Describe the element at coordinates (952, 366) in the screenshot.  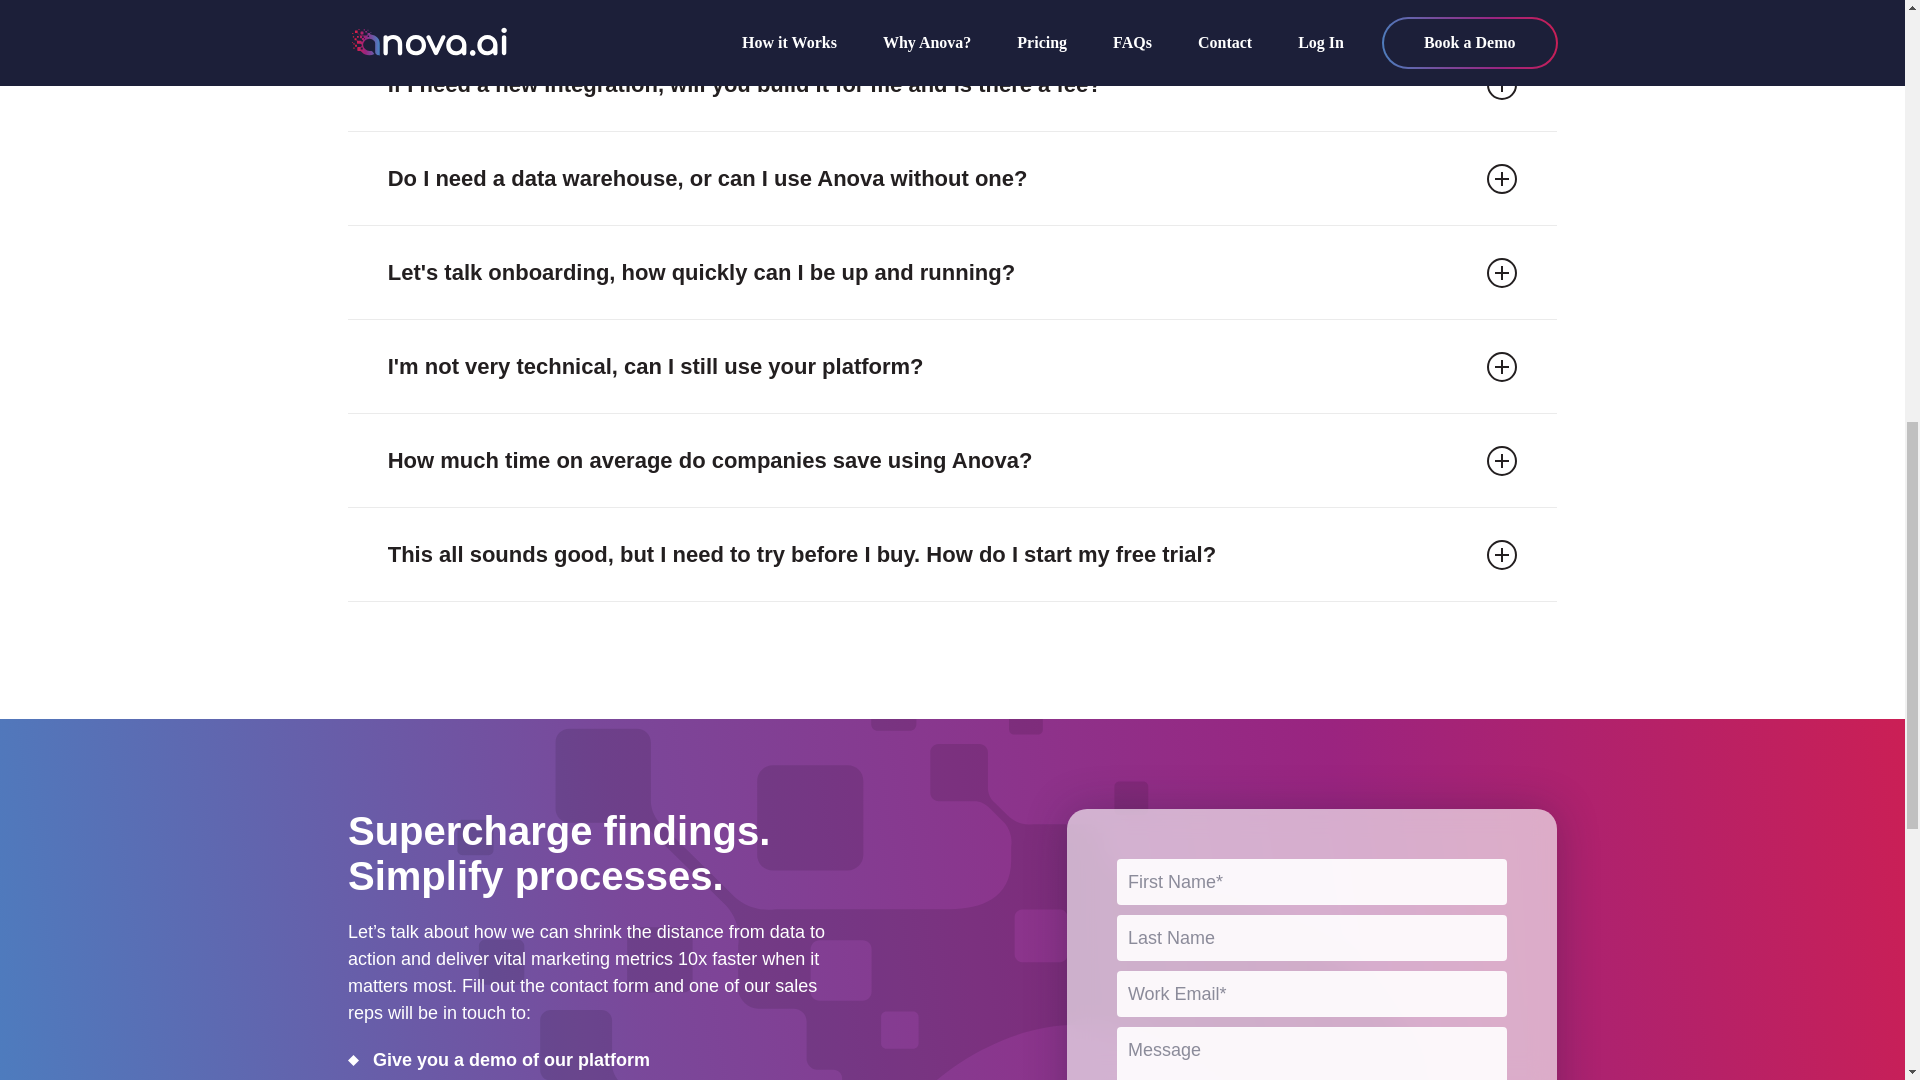
I see `I'm not very technical, can I still use your platform?` at that location.